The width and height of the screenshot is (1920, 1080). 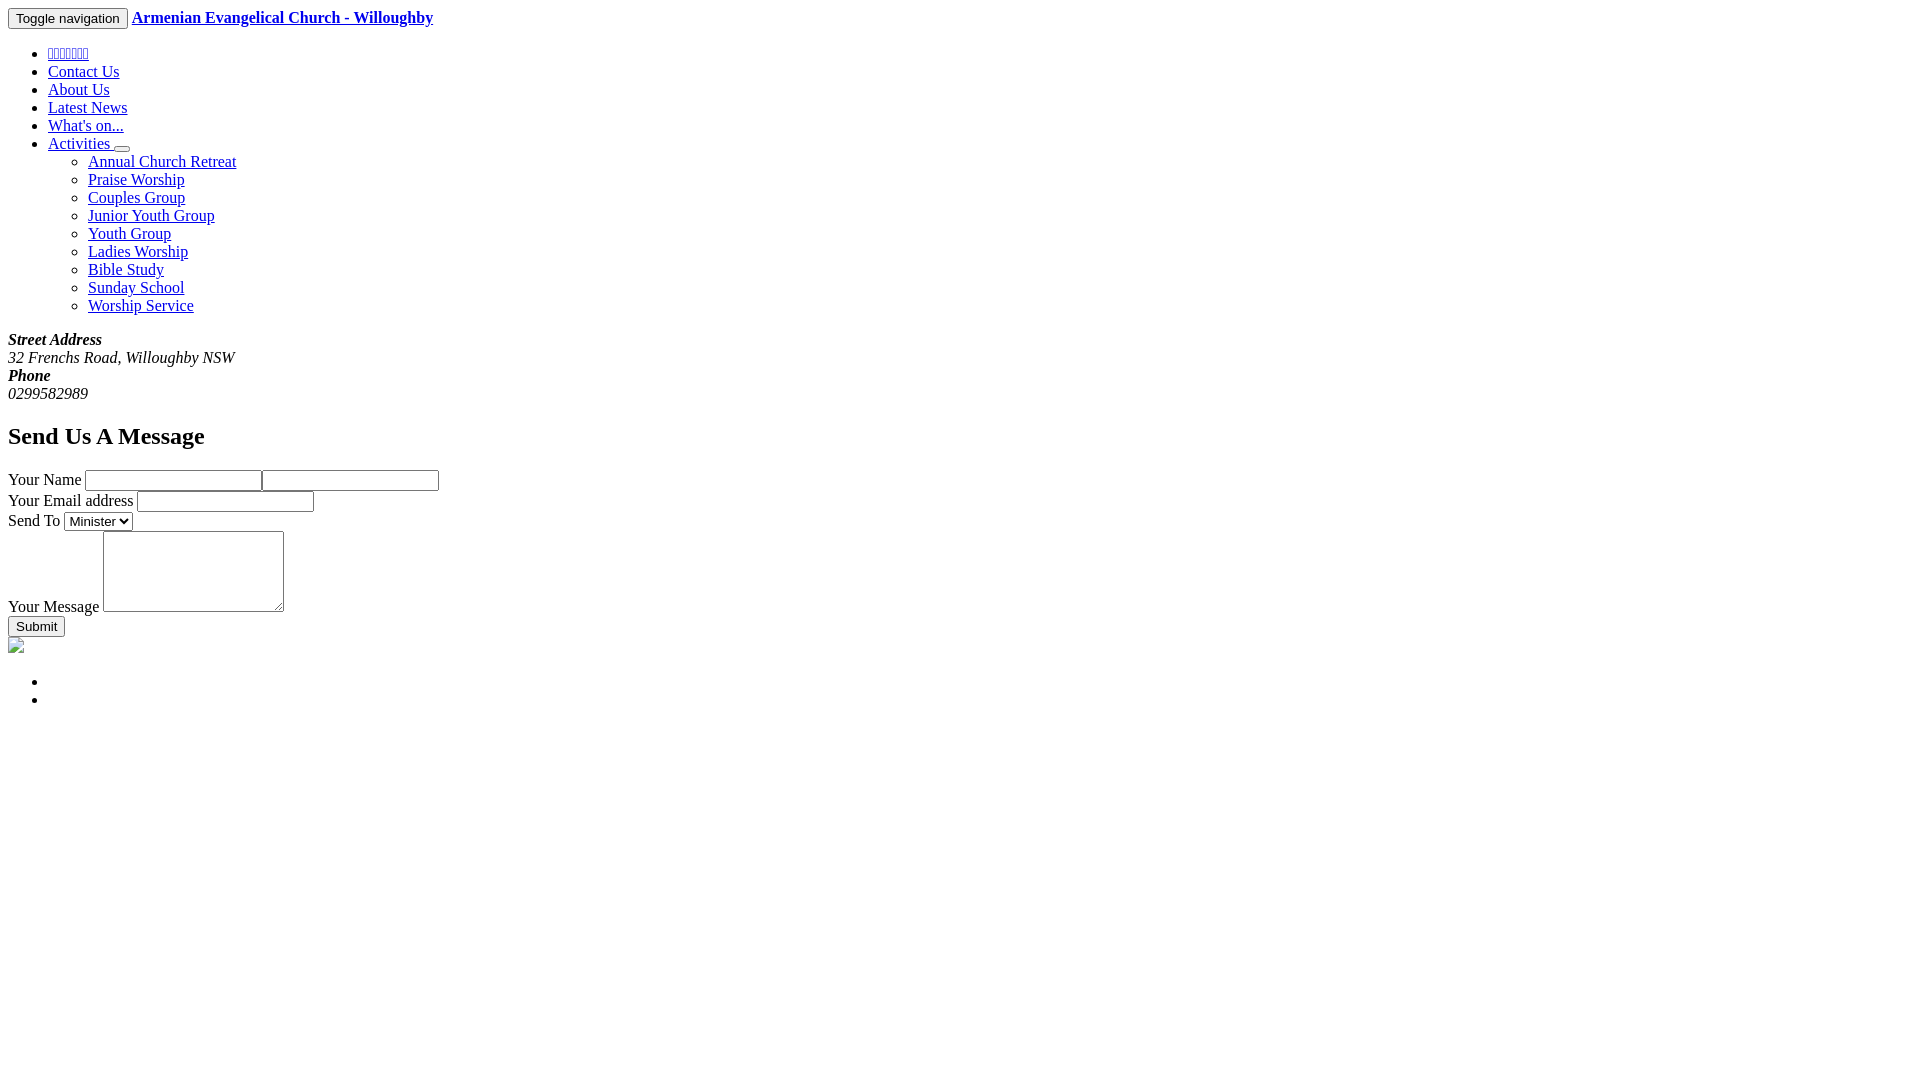 I want to click on Armenian Evangelical Church - Willoughby, so click(x=282, y=18).